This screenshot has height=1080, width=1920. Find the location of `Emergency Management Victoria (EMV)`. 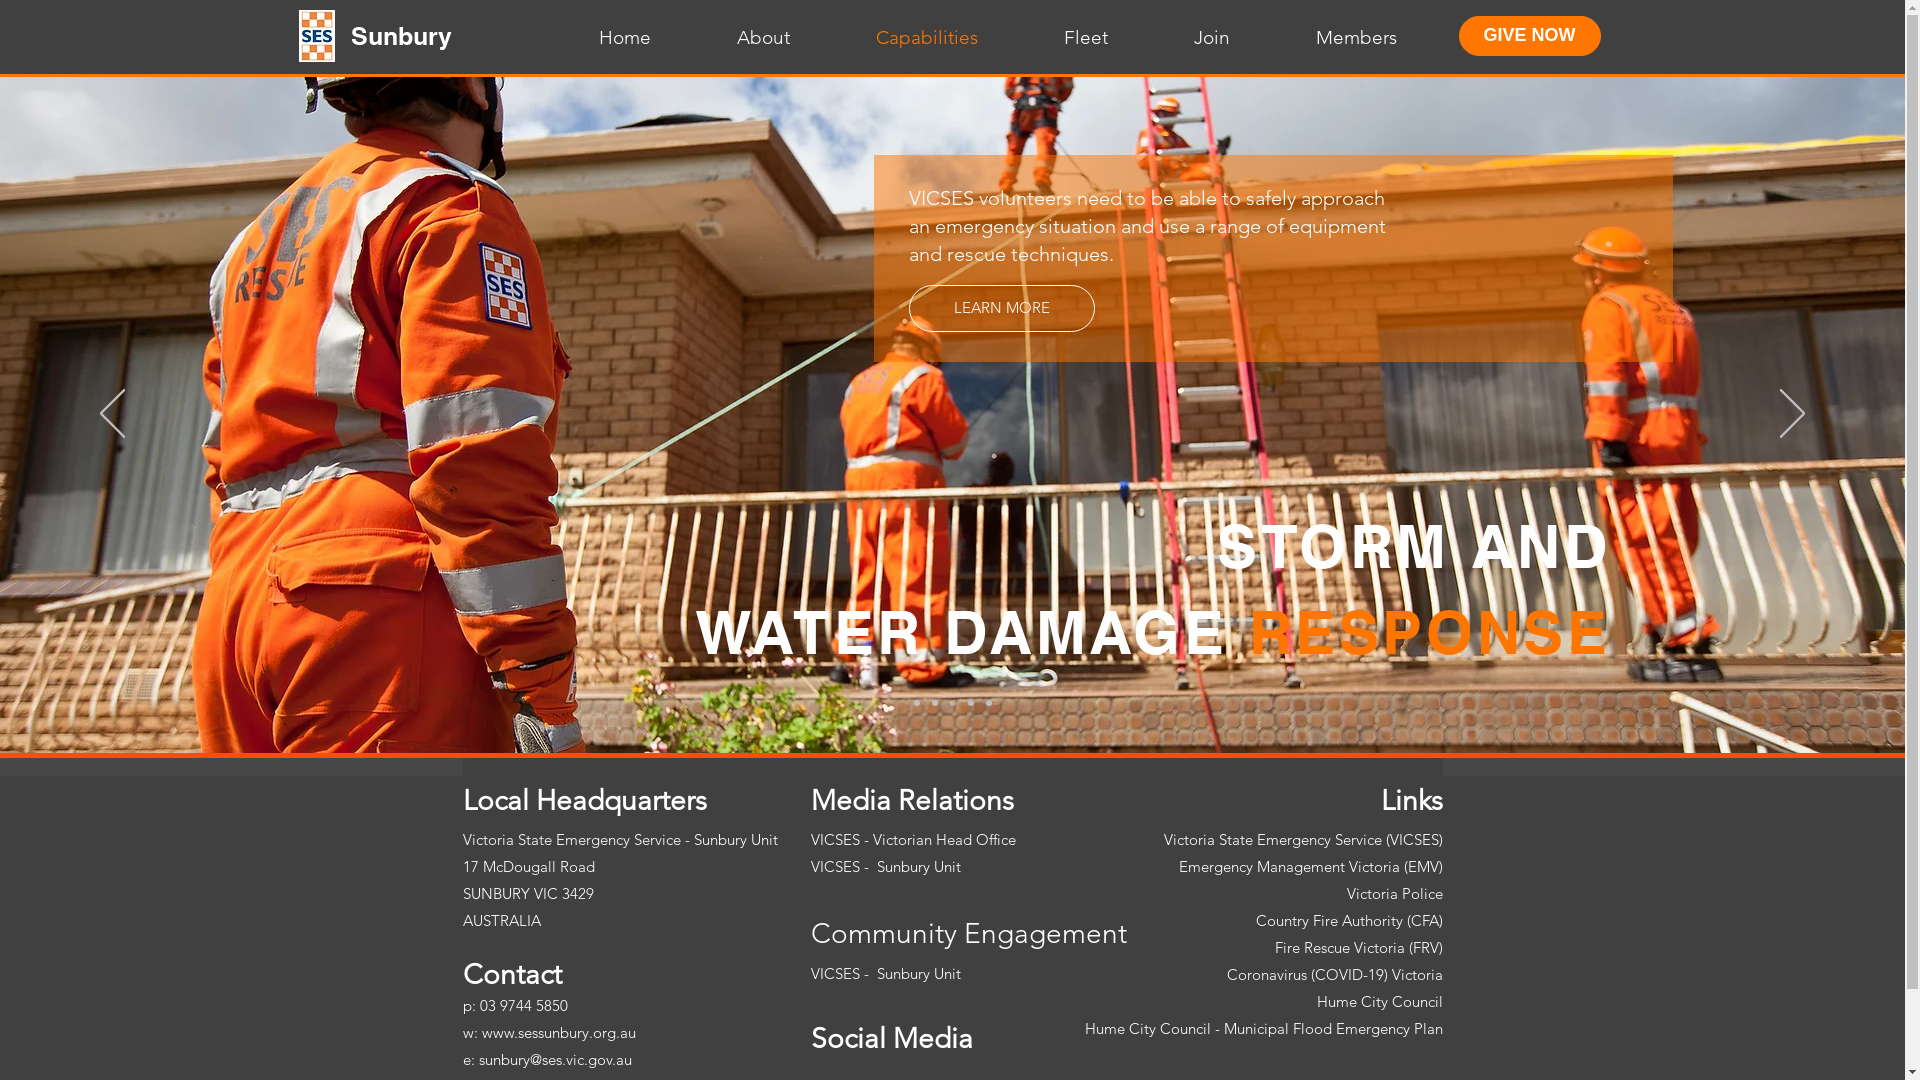

Emergency Management Victoria (EMV) is located at coordinates (1310, 866).